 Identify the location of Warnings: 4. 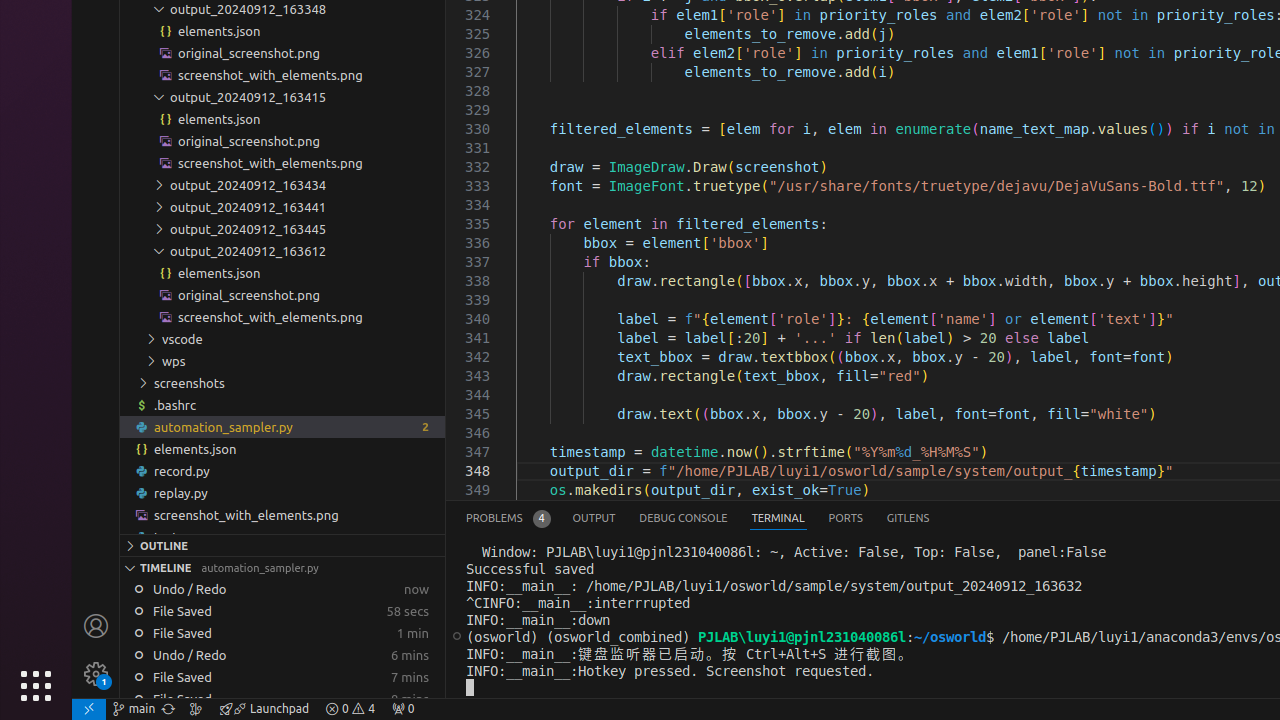
(350, 709).